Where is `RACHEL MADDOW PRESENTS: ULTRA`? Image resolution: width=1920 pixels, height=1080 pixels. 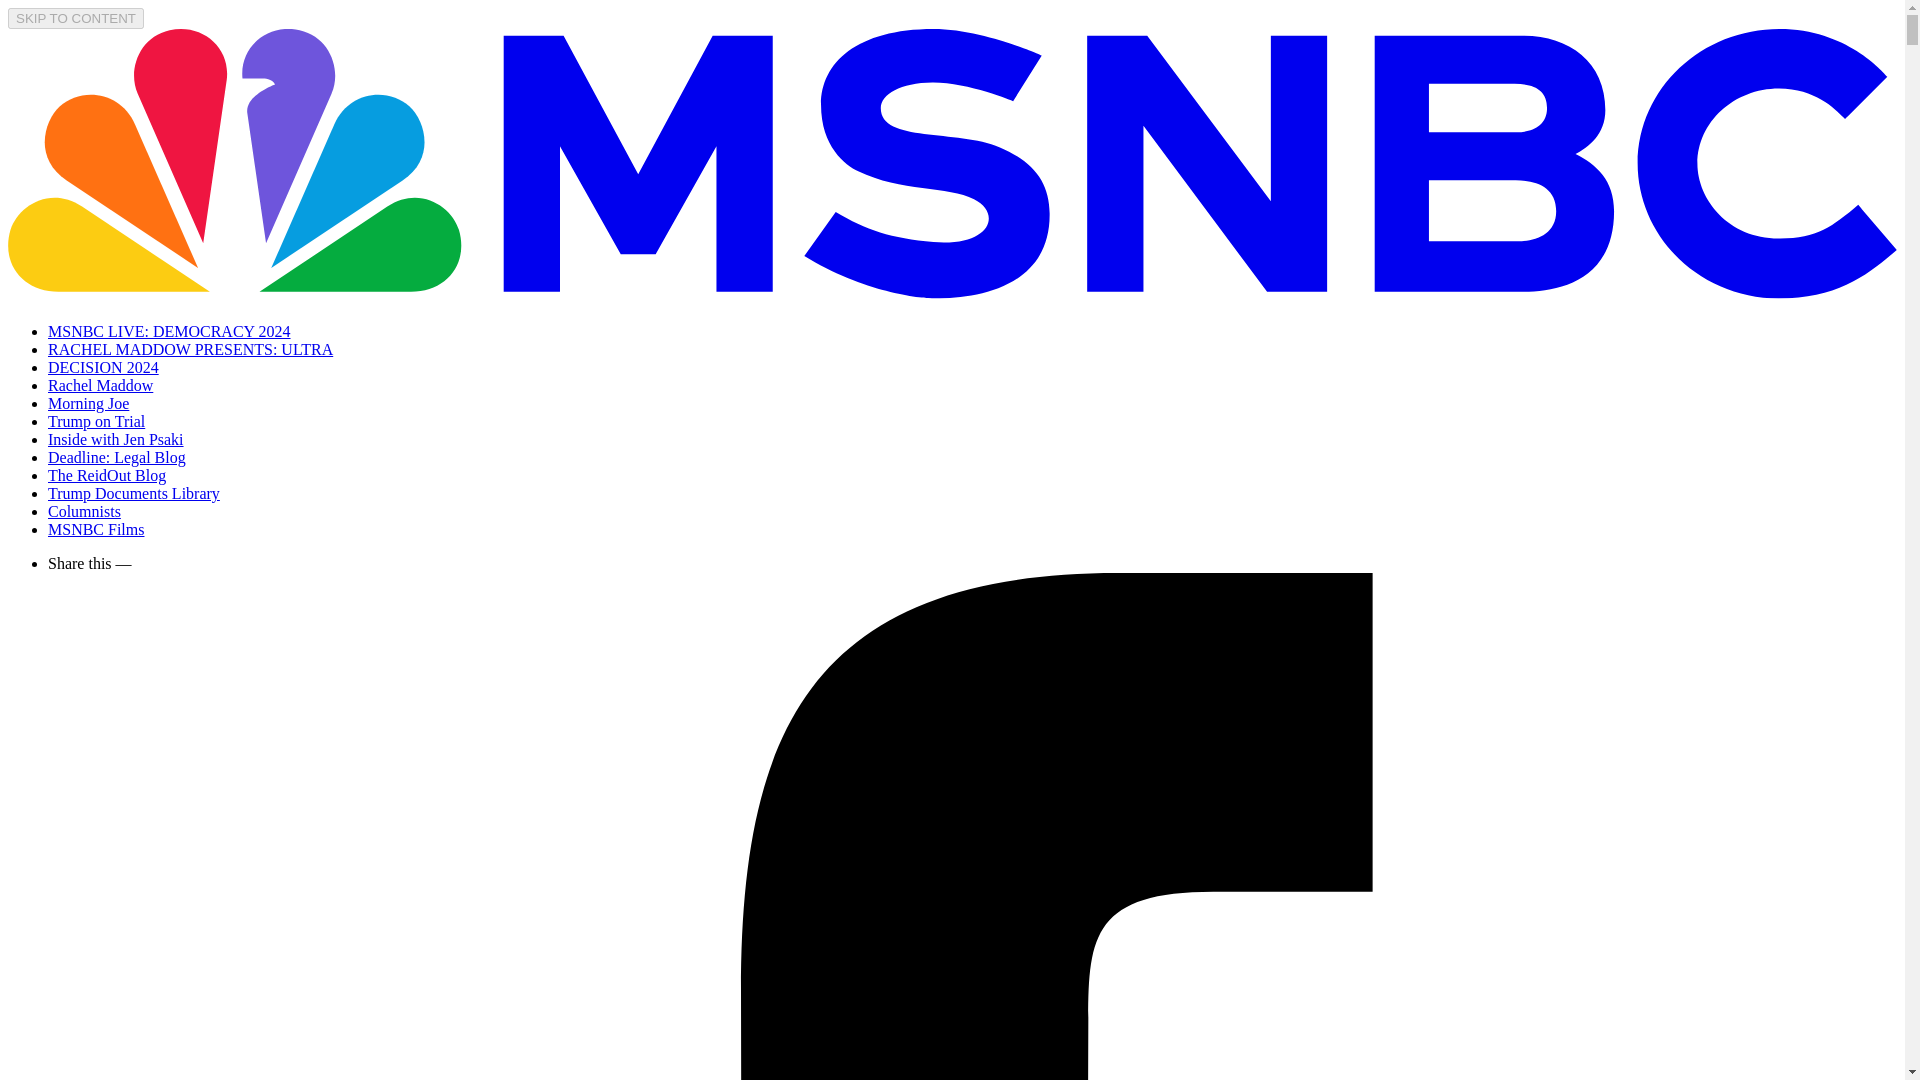 RACHEL MADDOW PRESENTS: ULTRA is located at coordinates (190, 349).